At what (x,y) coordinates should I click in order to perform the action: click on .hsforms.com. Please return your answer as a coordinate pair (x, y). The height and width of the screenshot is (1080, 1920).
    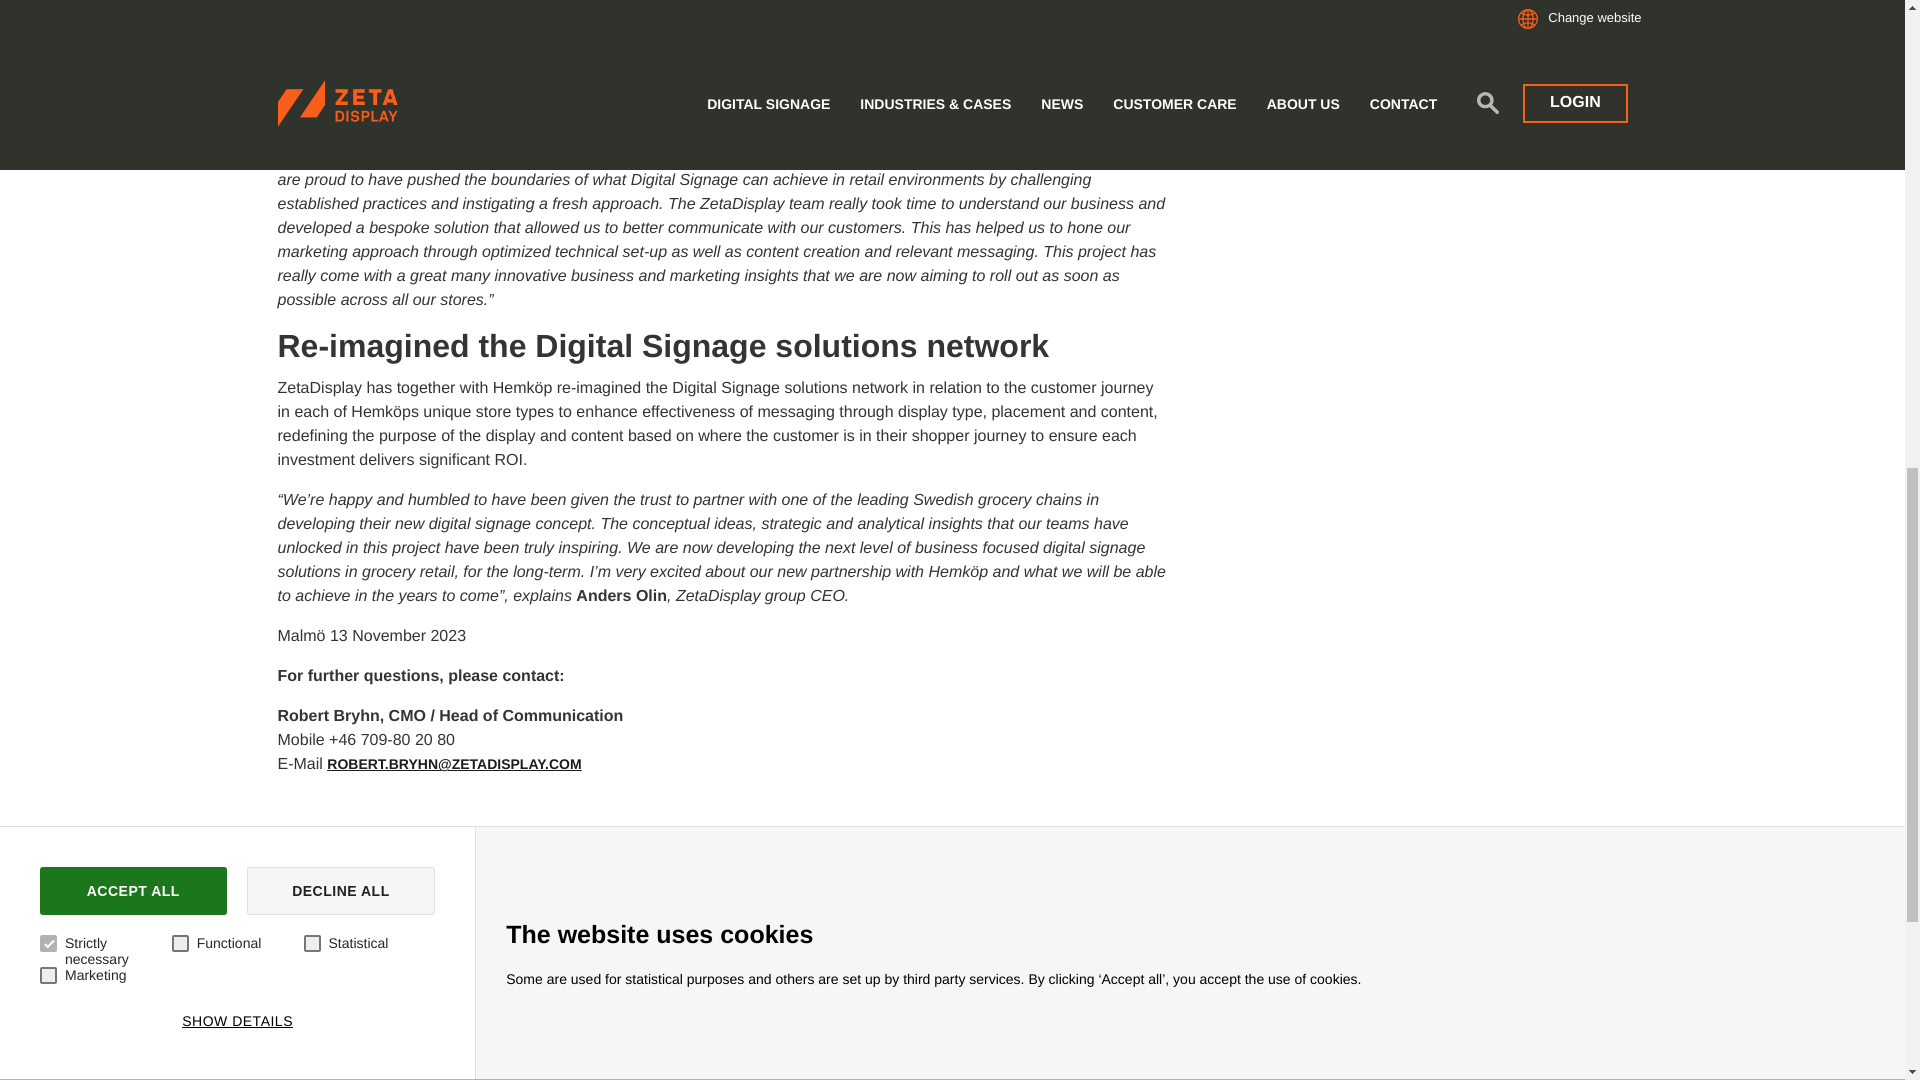
    Looking at the image, I should click on (1756, 236).